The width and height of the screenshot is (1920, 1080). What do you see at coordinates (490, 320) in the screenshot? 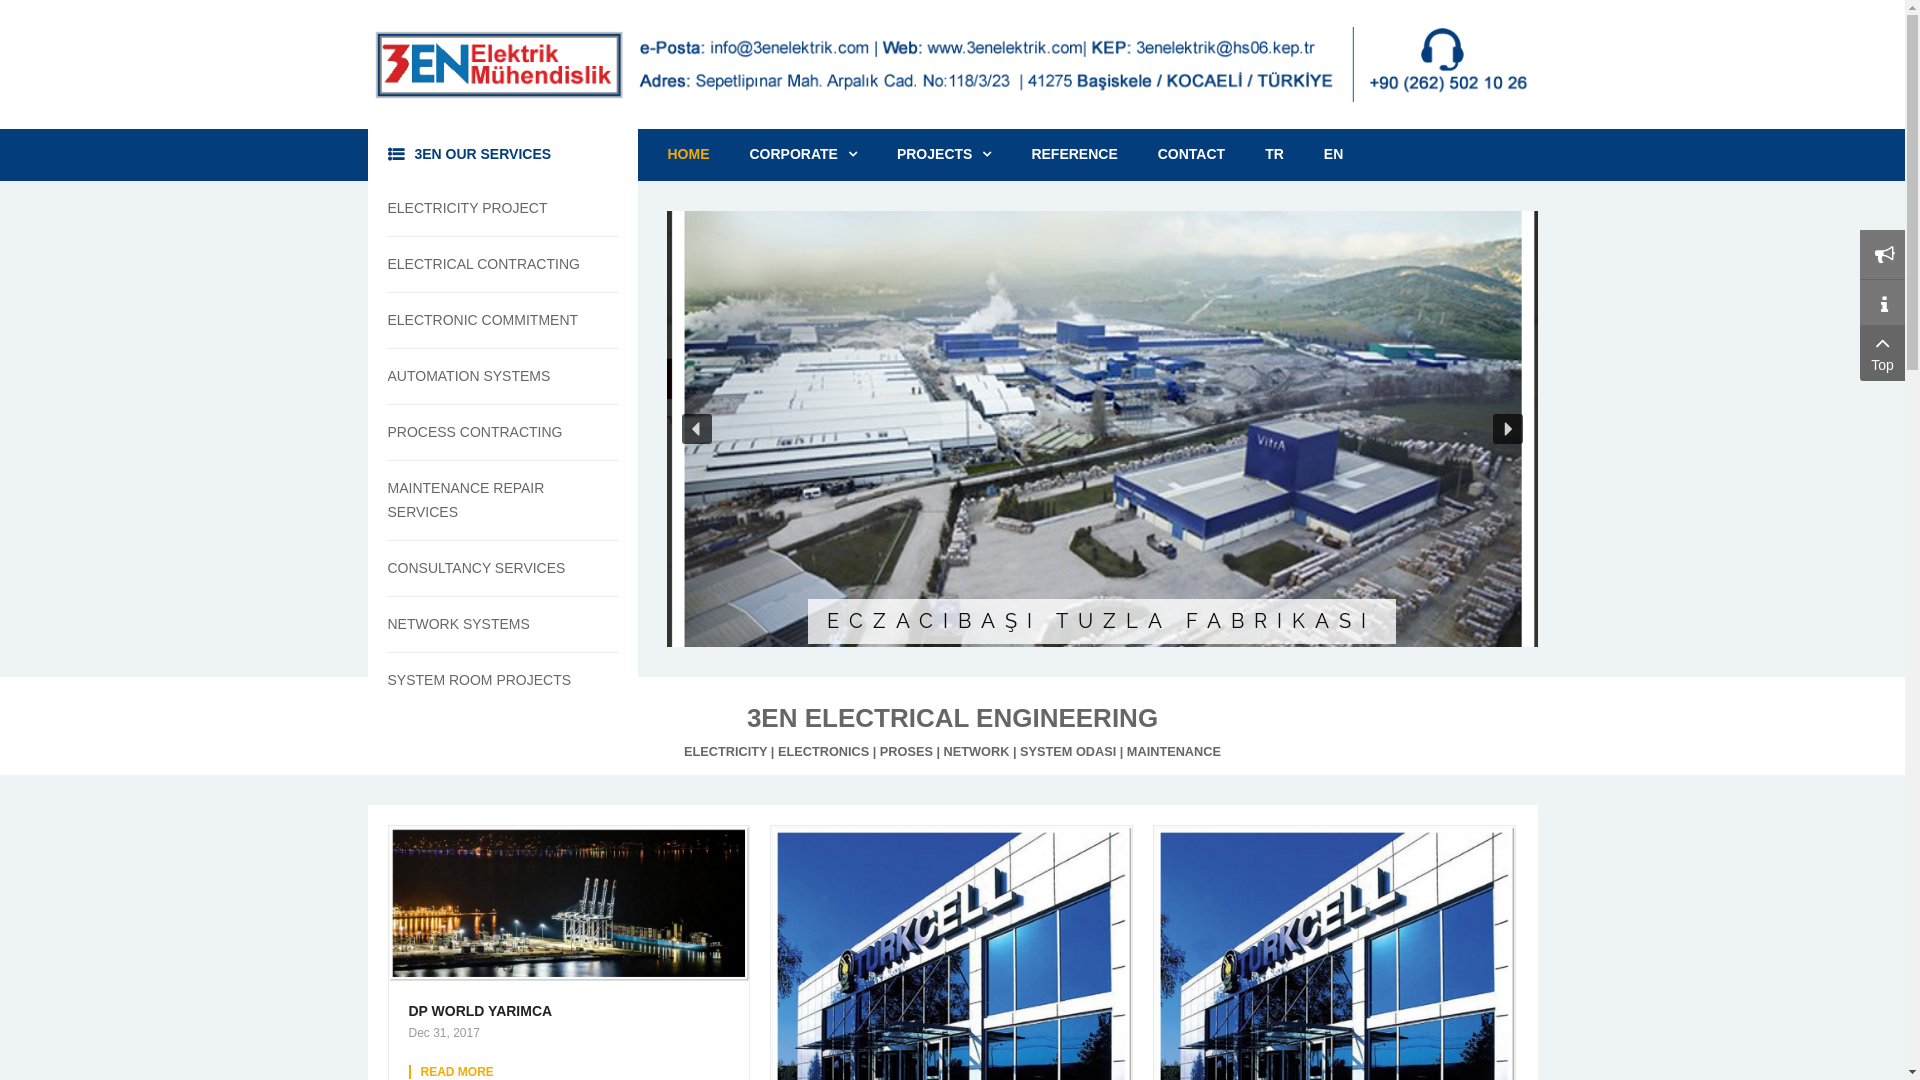
I see `ELECTRONIC COMMITMENT` at bounding box center [490, 320].